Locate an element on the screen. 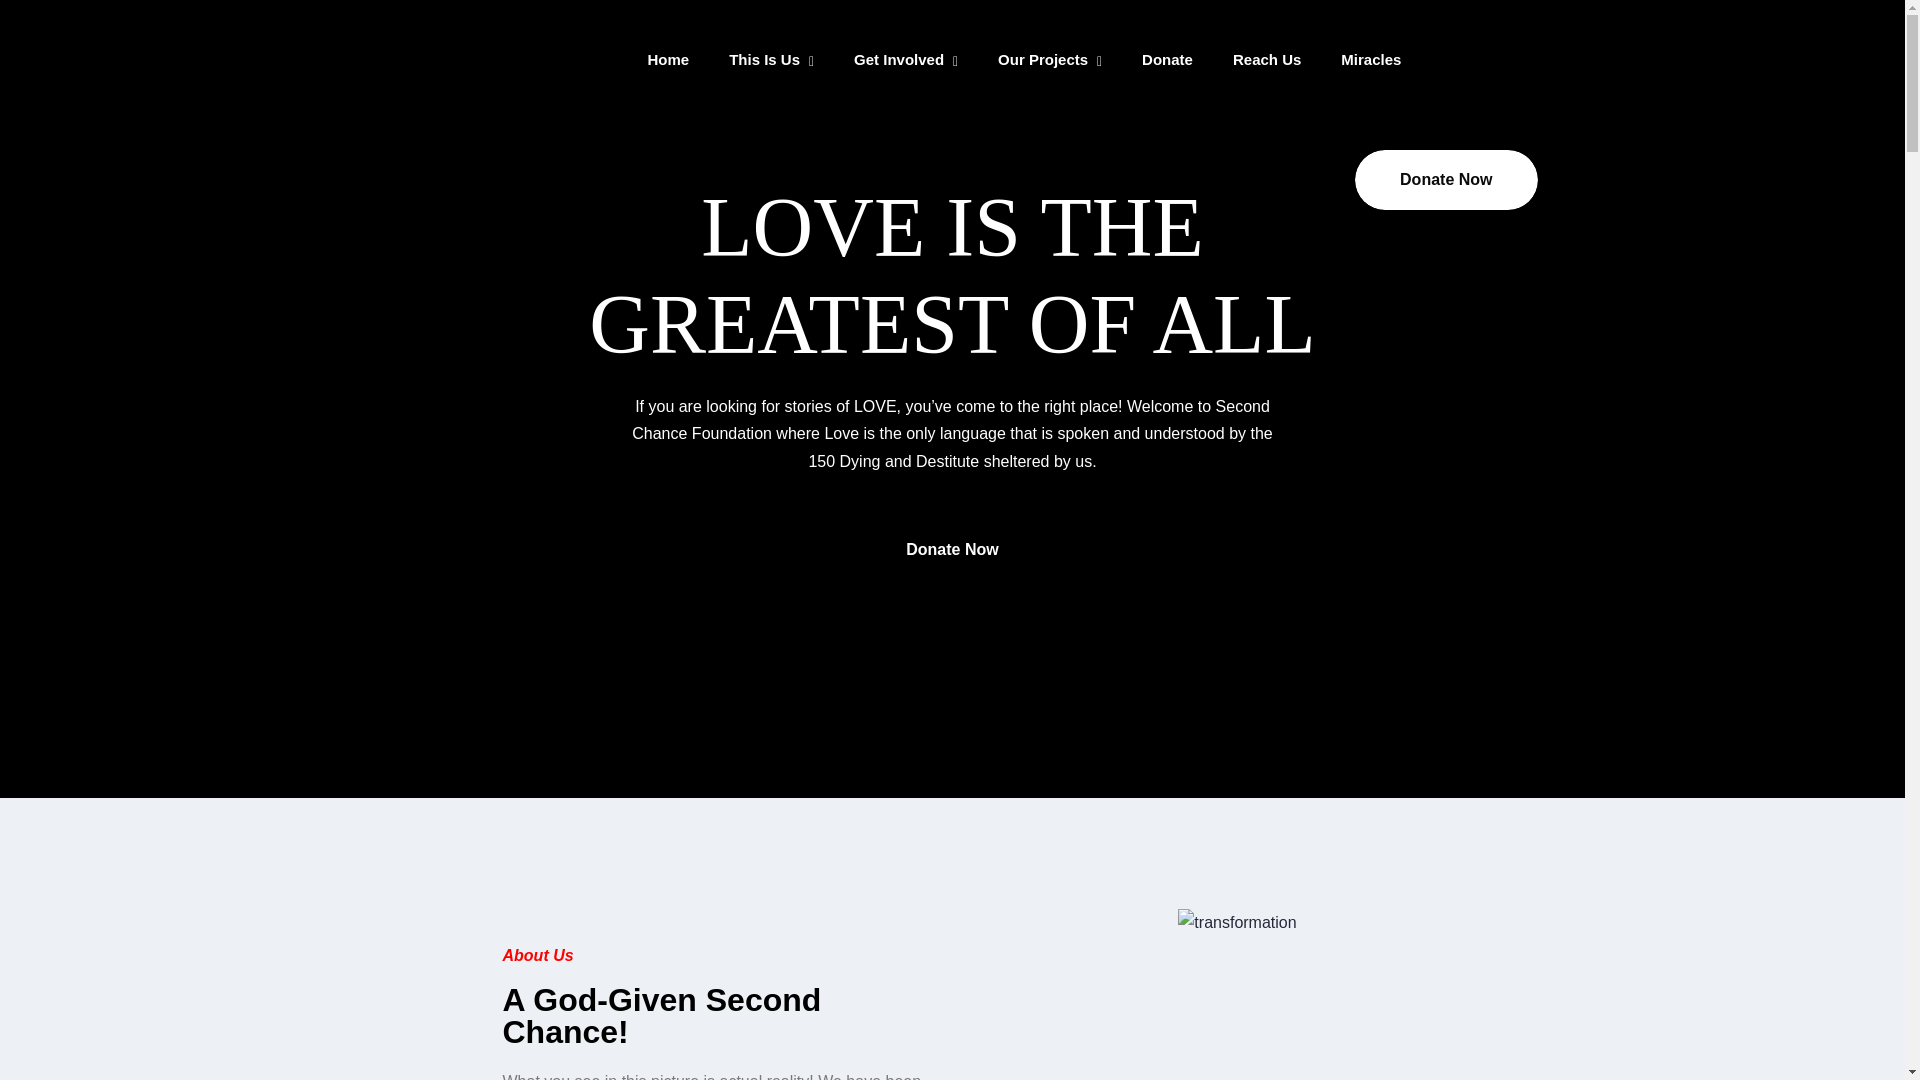  This Is Us is located at coordinates (764, 60).